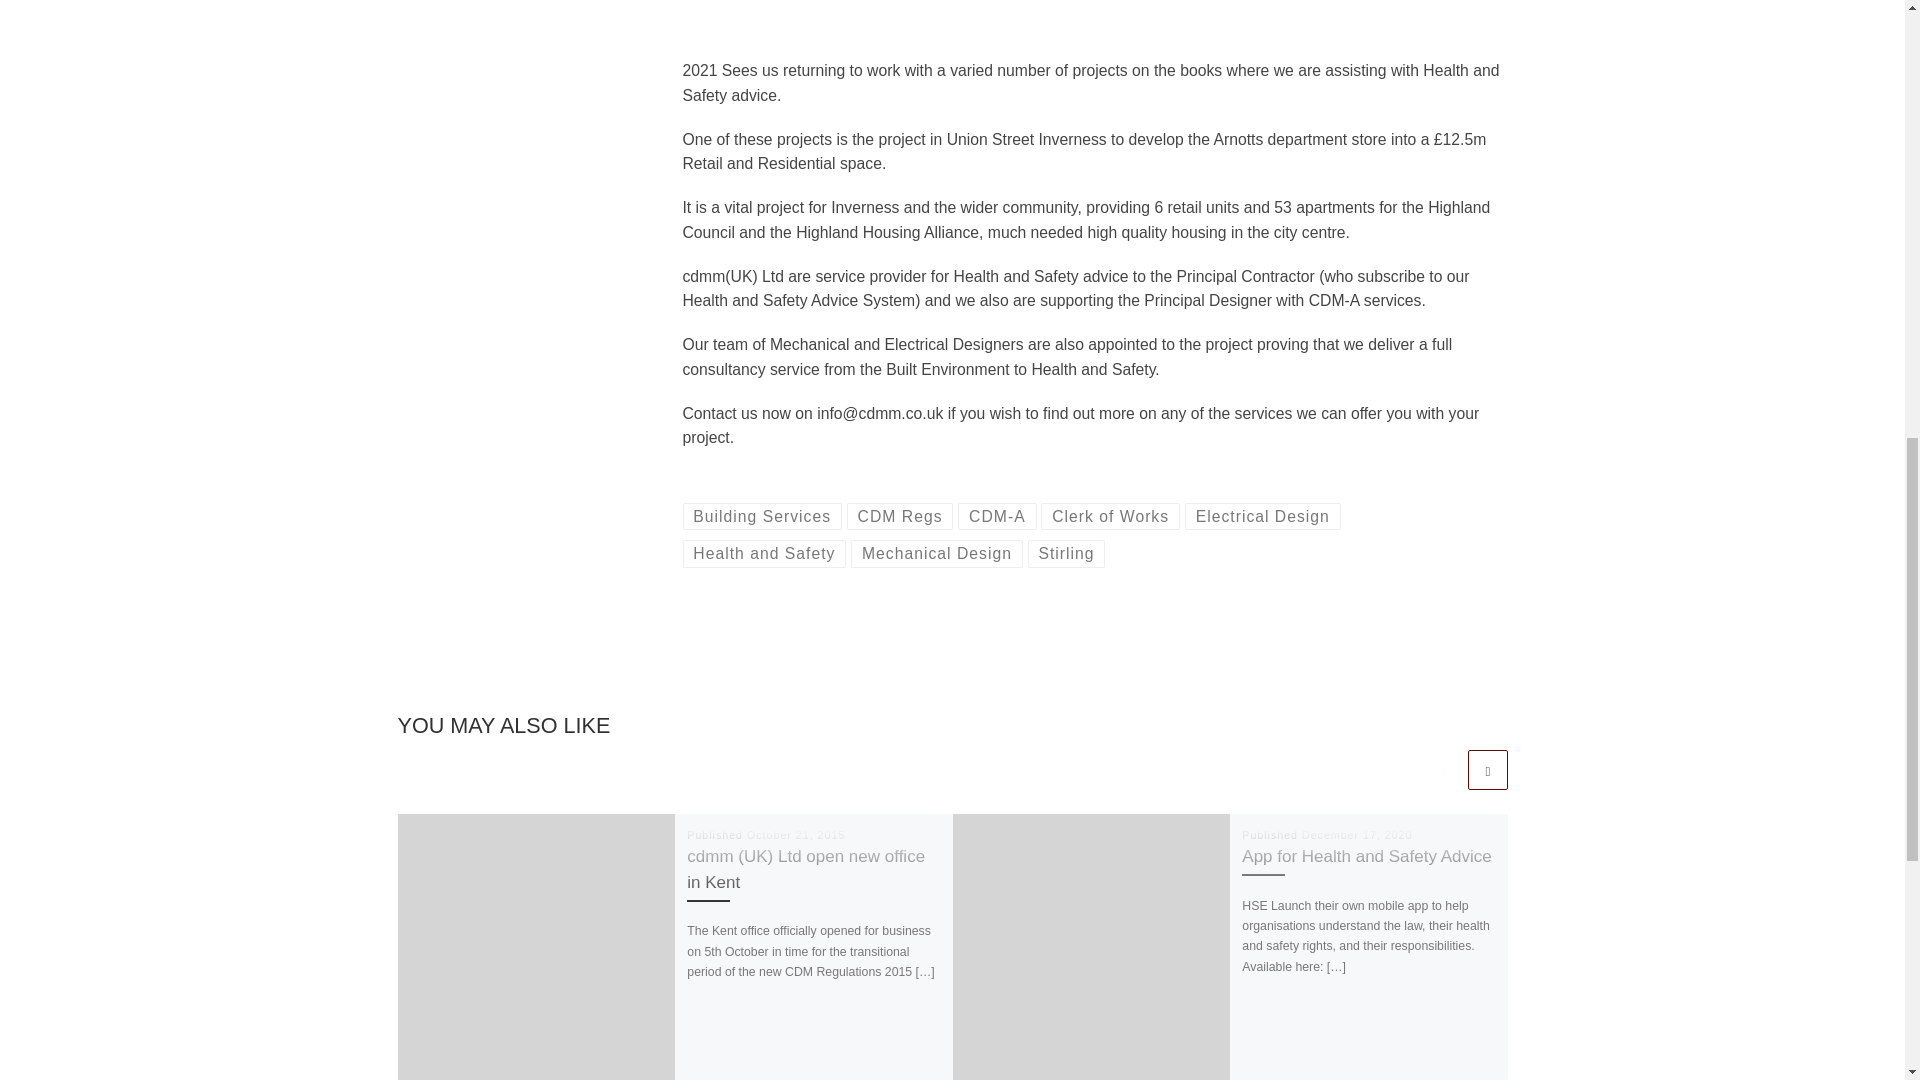  Describe the element at coordinates (900, 517) in the screenshot. I see `View all posts in CDM Regs` at that location.